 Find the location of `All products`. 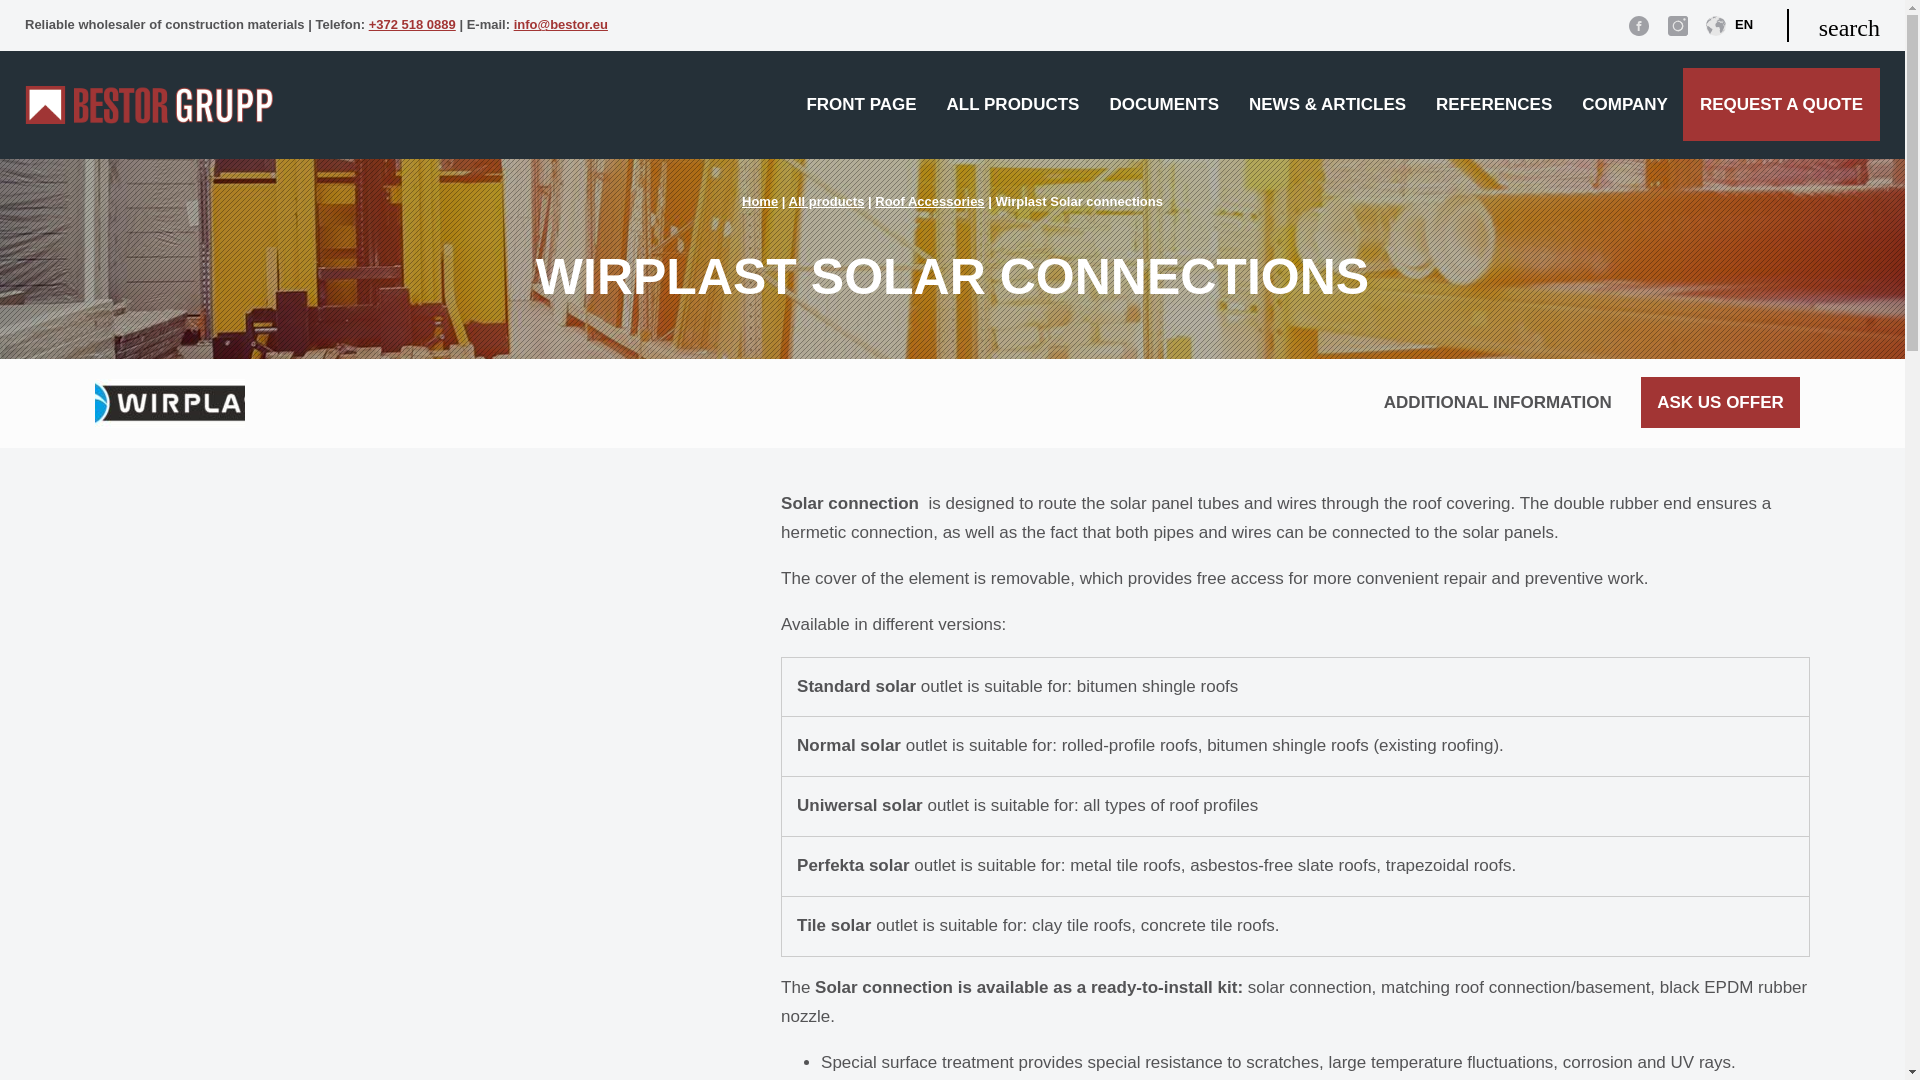

All products is located at coordinates (827, 202).